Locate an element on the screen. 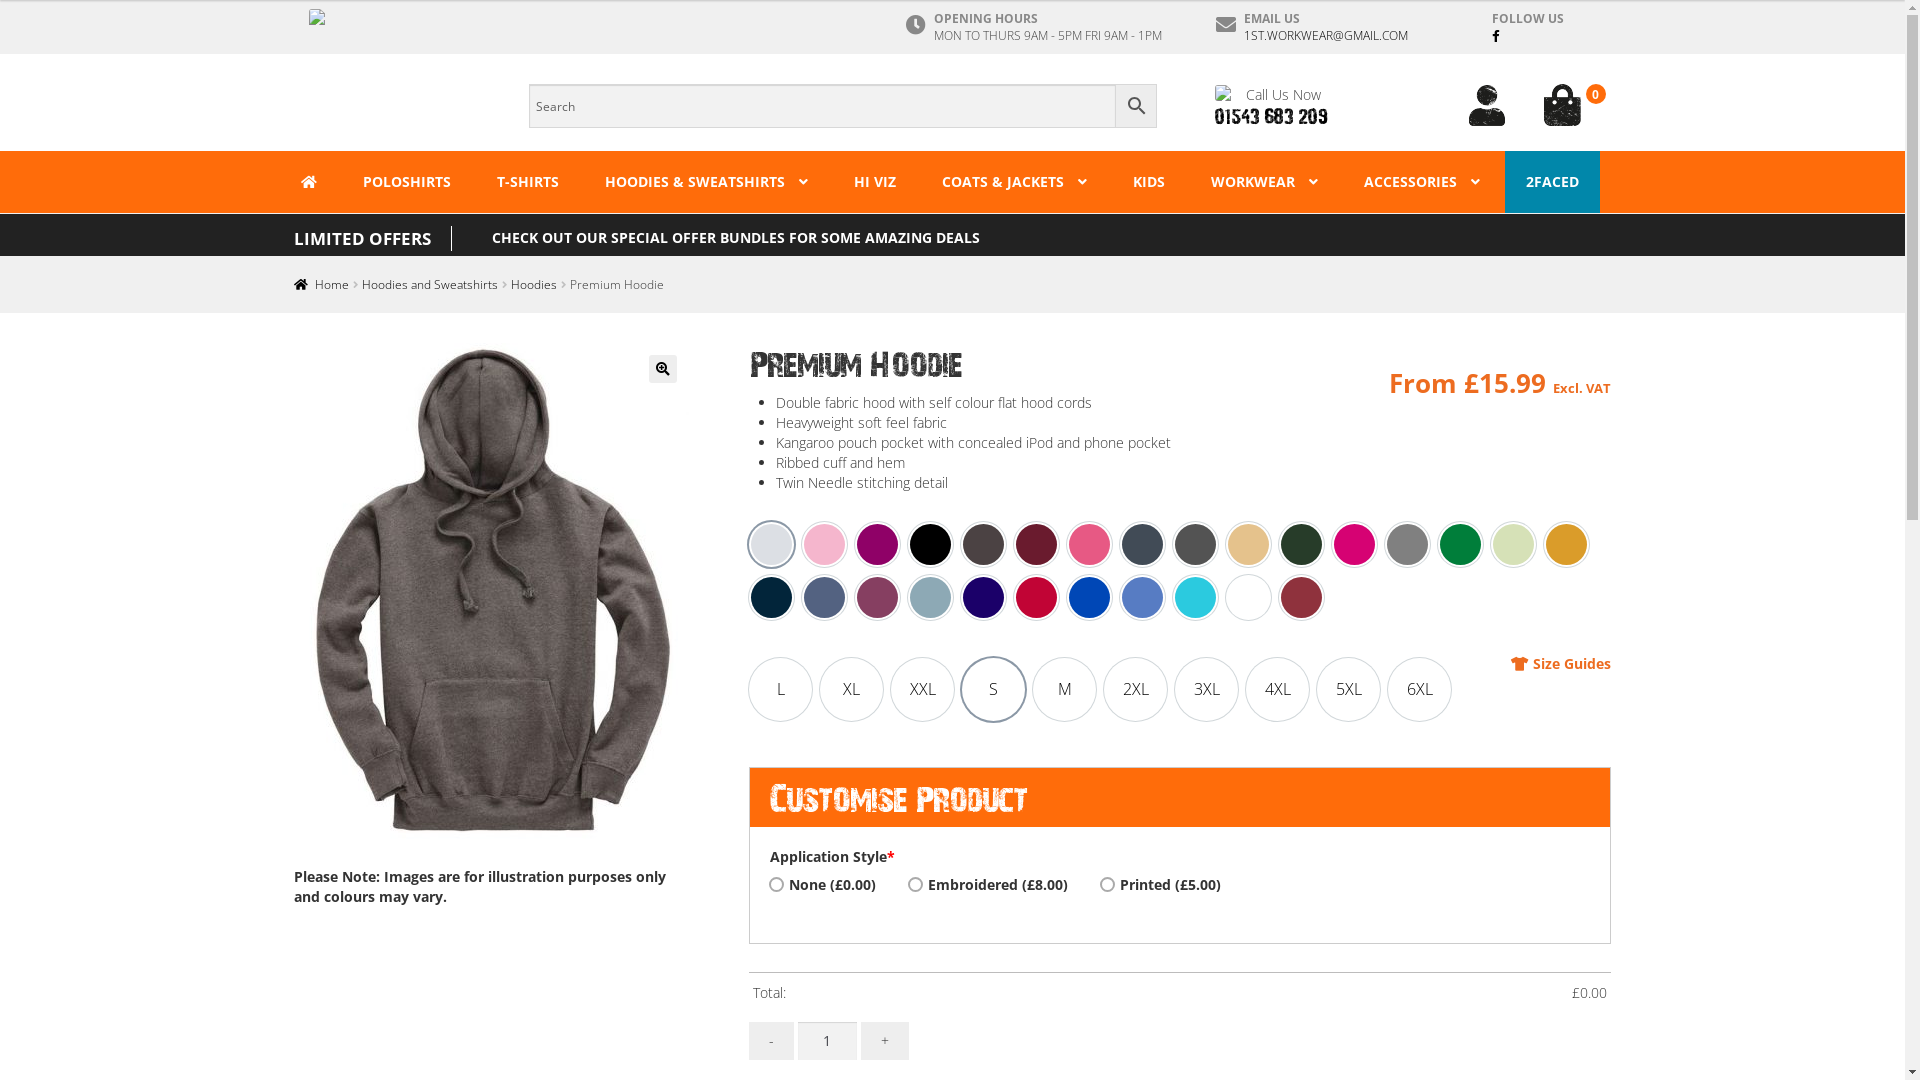 The width and height of the screenshot is (1920, 1080). 2FACED is located at coordinates (1552, 182).